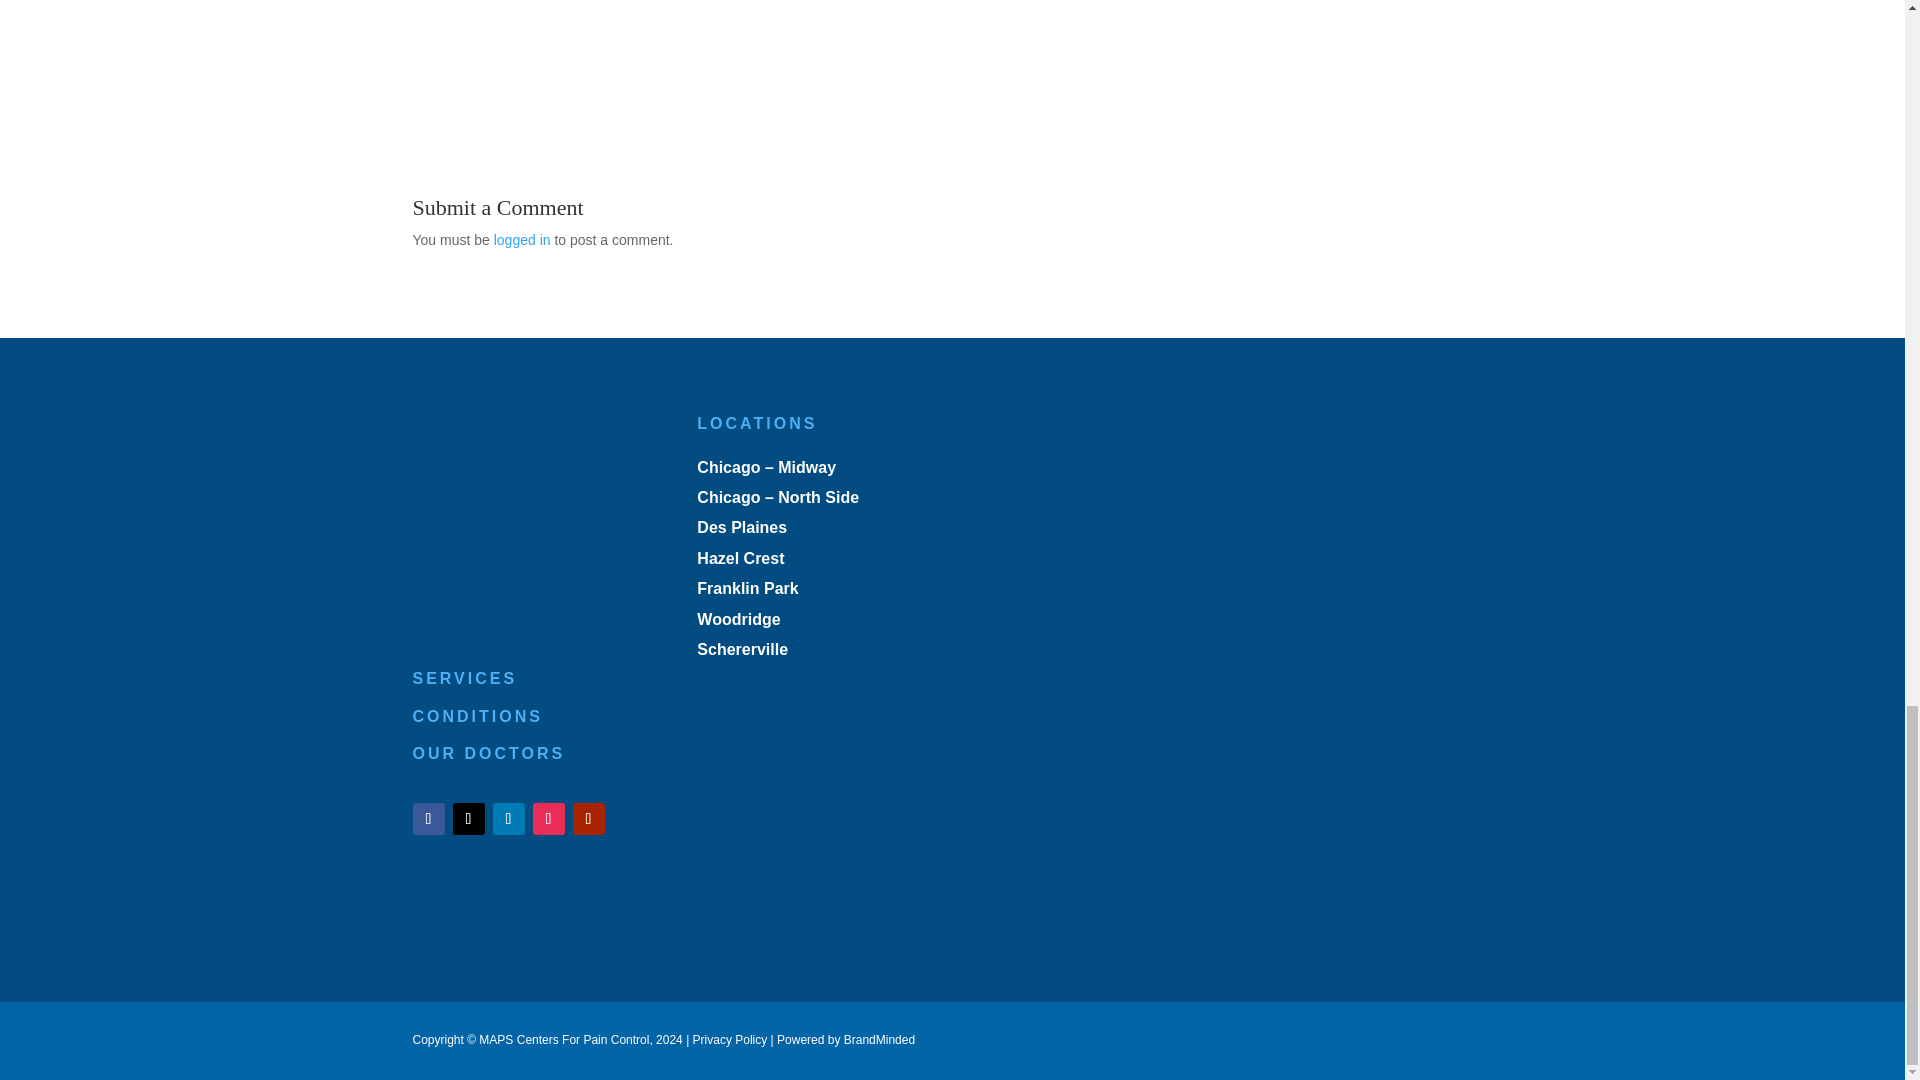 The image size is (1920, 1080). I want to click on Follow on Youtube, so click(588, 818).